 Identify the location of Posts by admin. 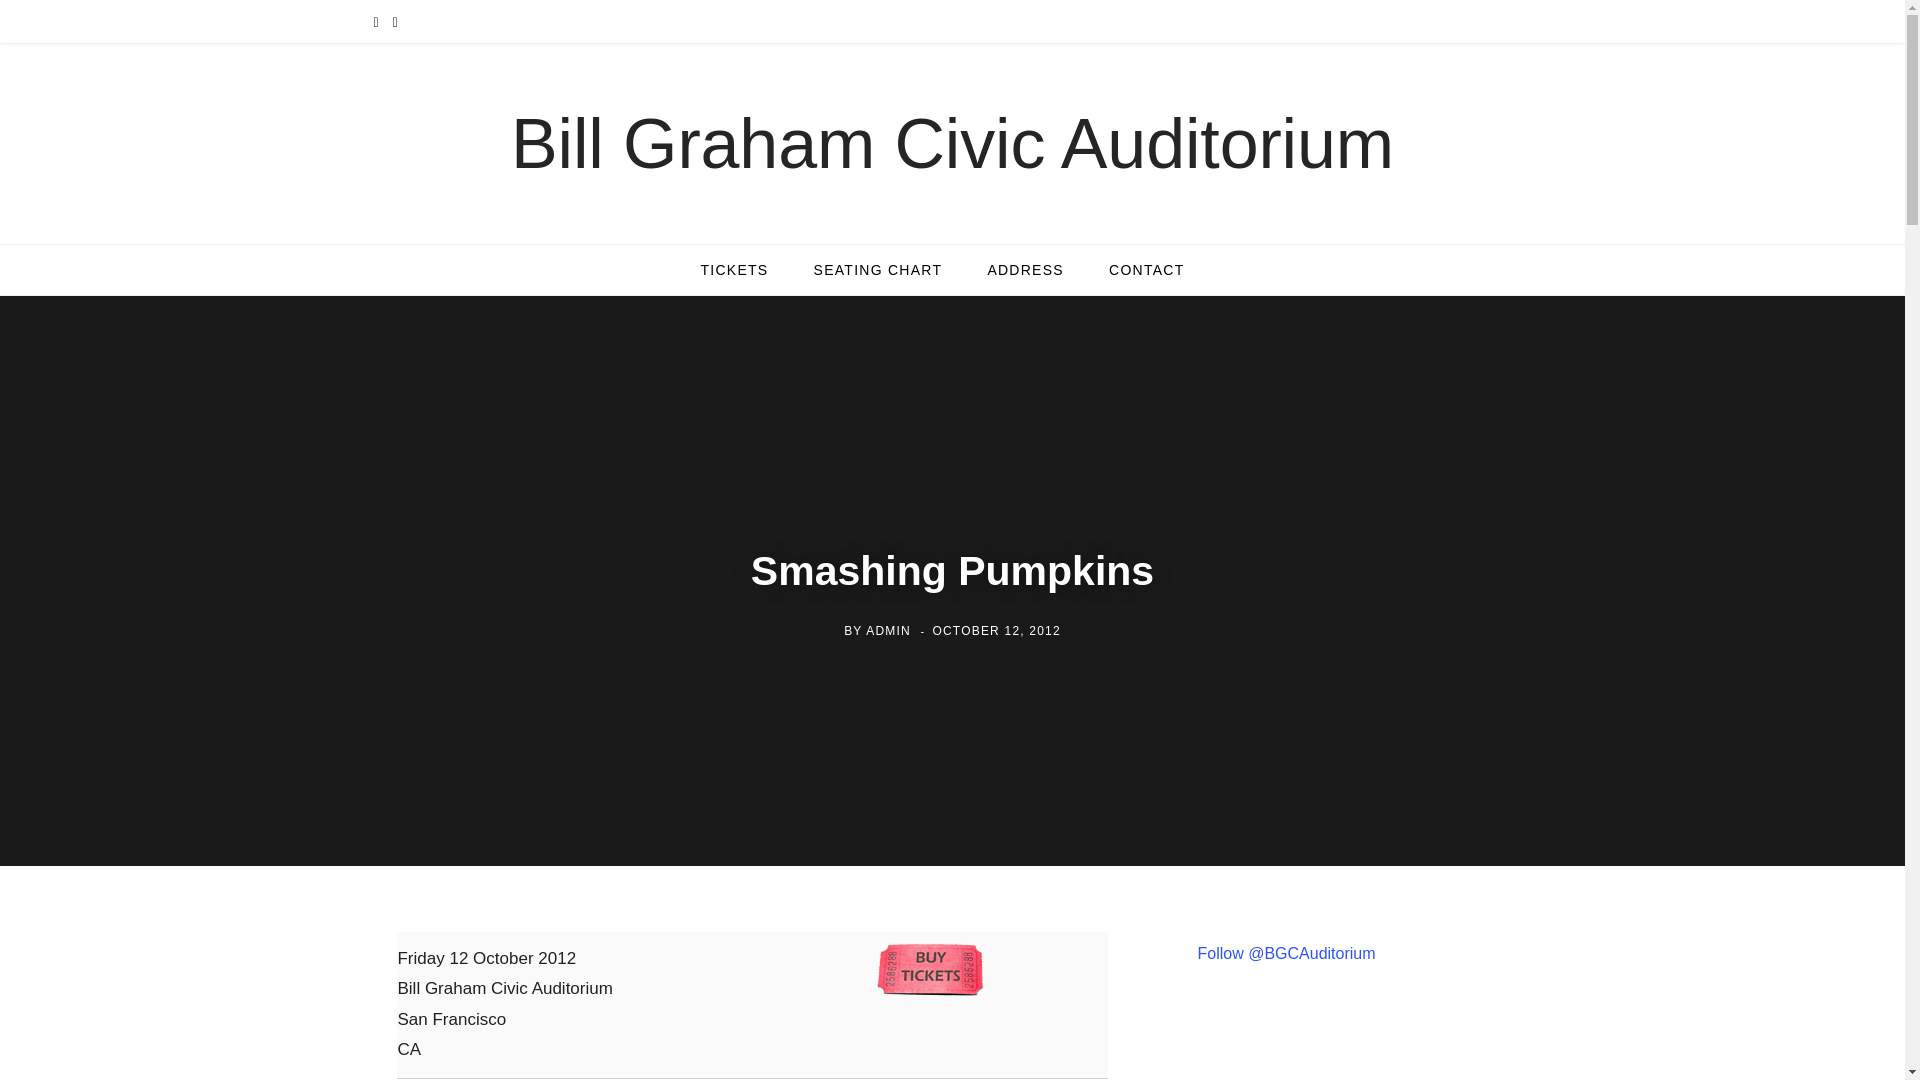
(888, 632).